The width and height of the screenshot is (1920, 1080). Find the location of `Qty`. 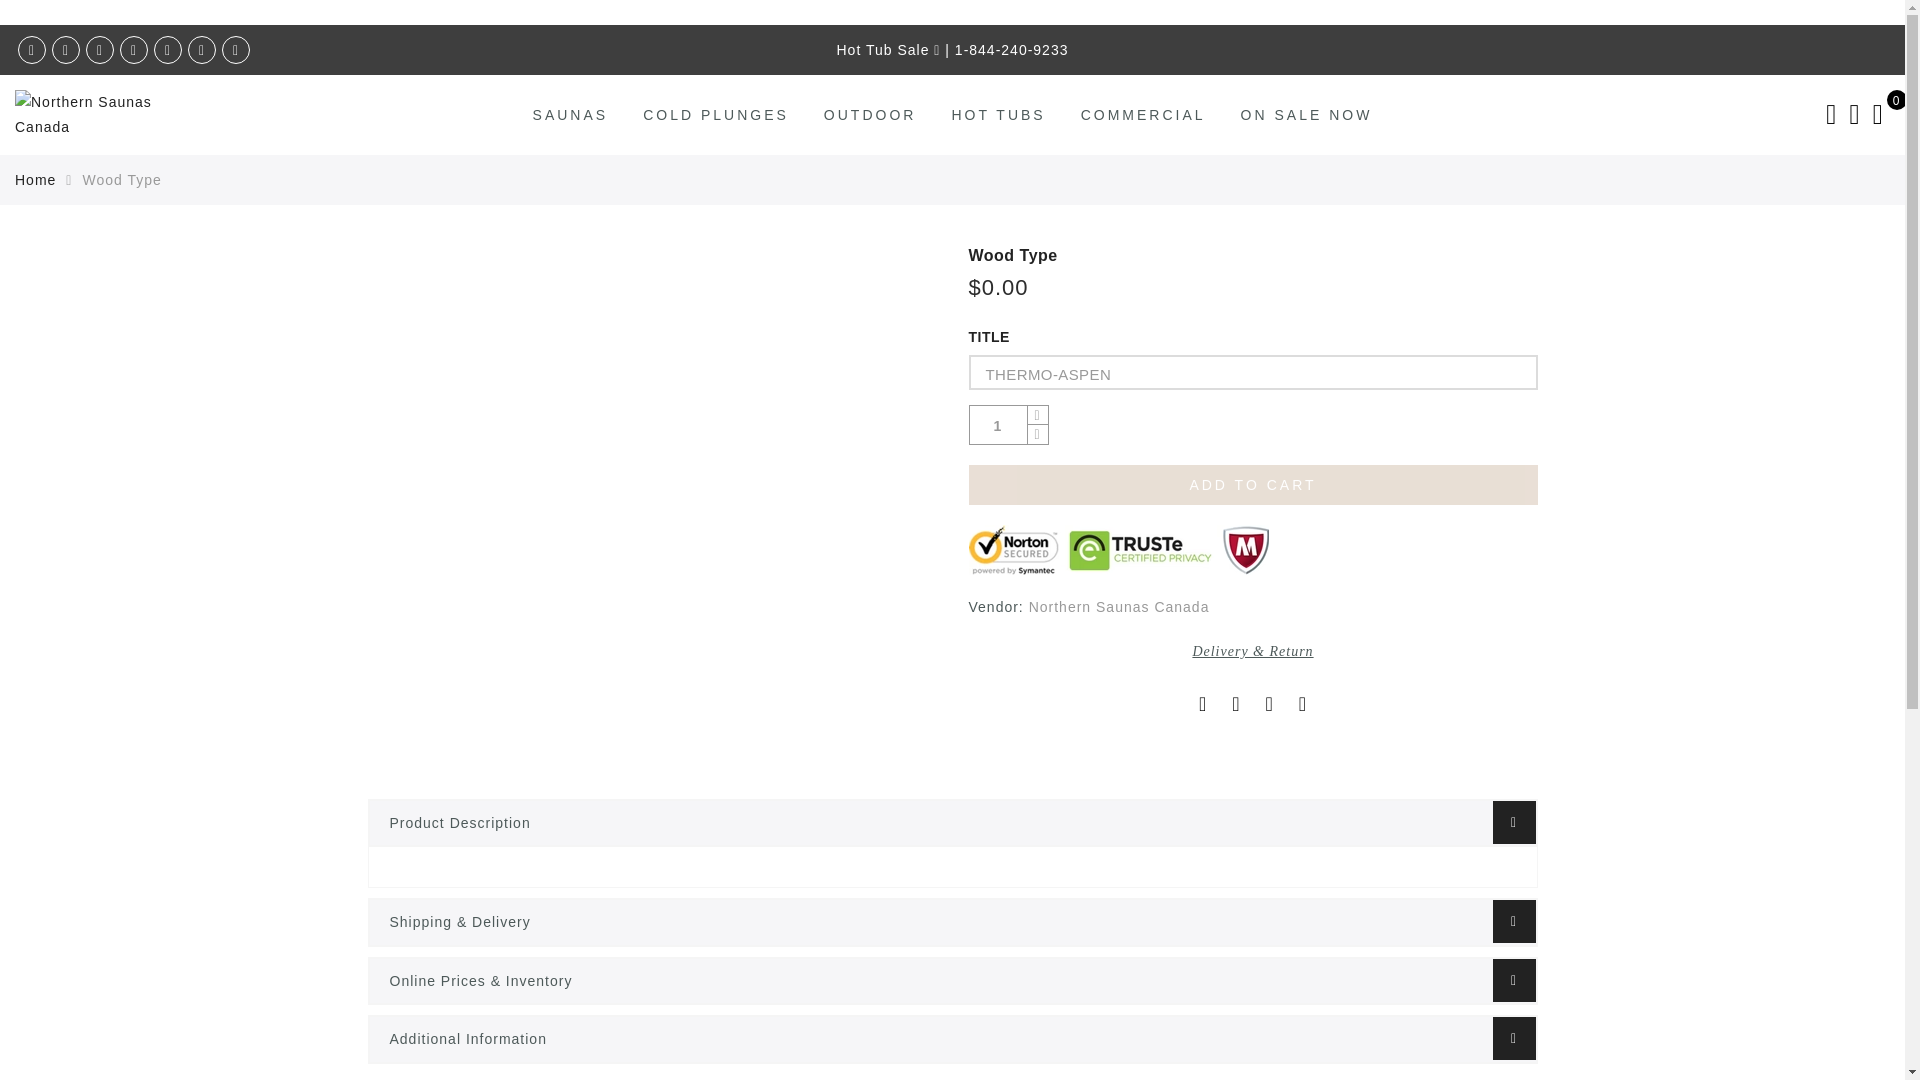

Qty is located at coordinates (998, 425).